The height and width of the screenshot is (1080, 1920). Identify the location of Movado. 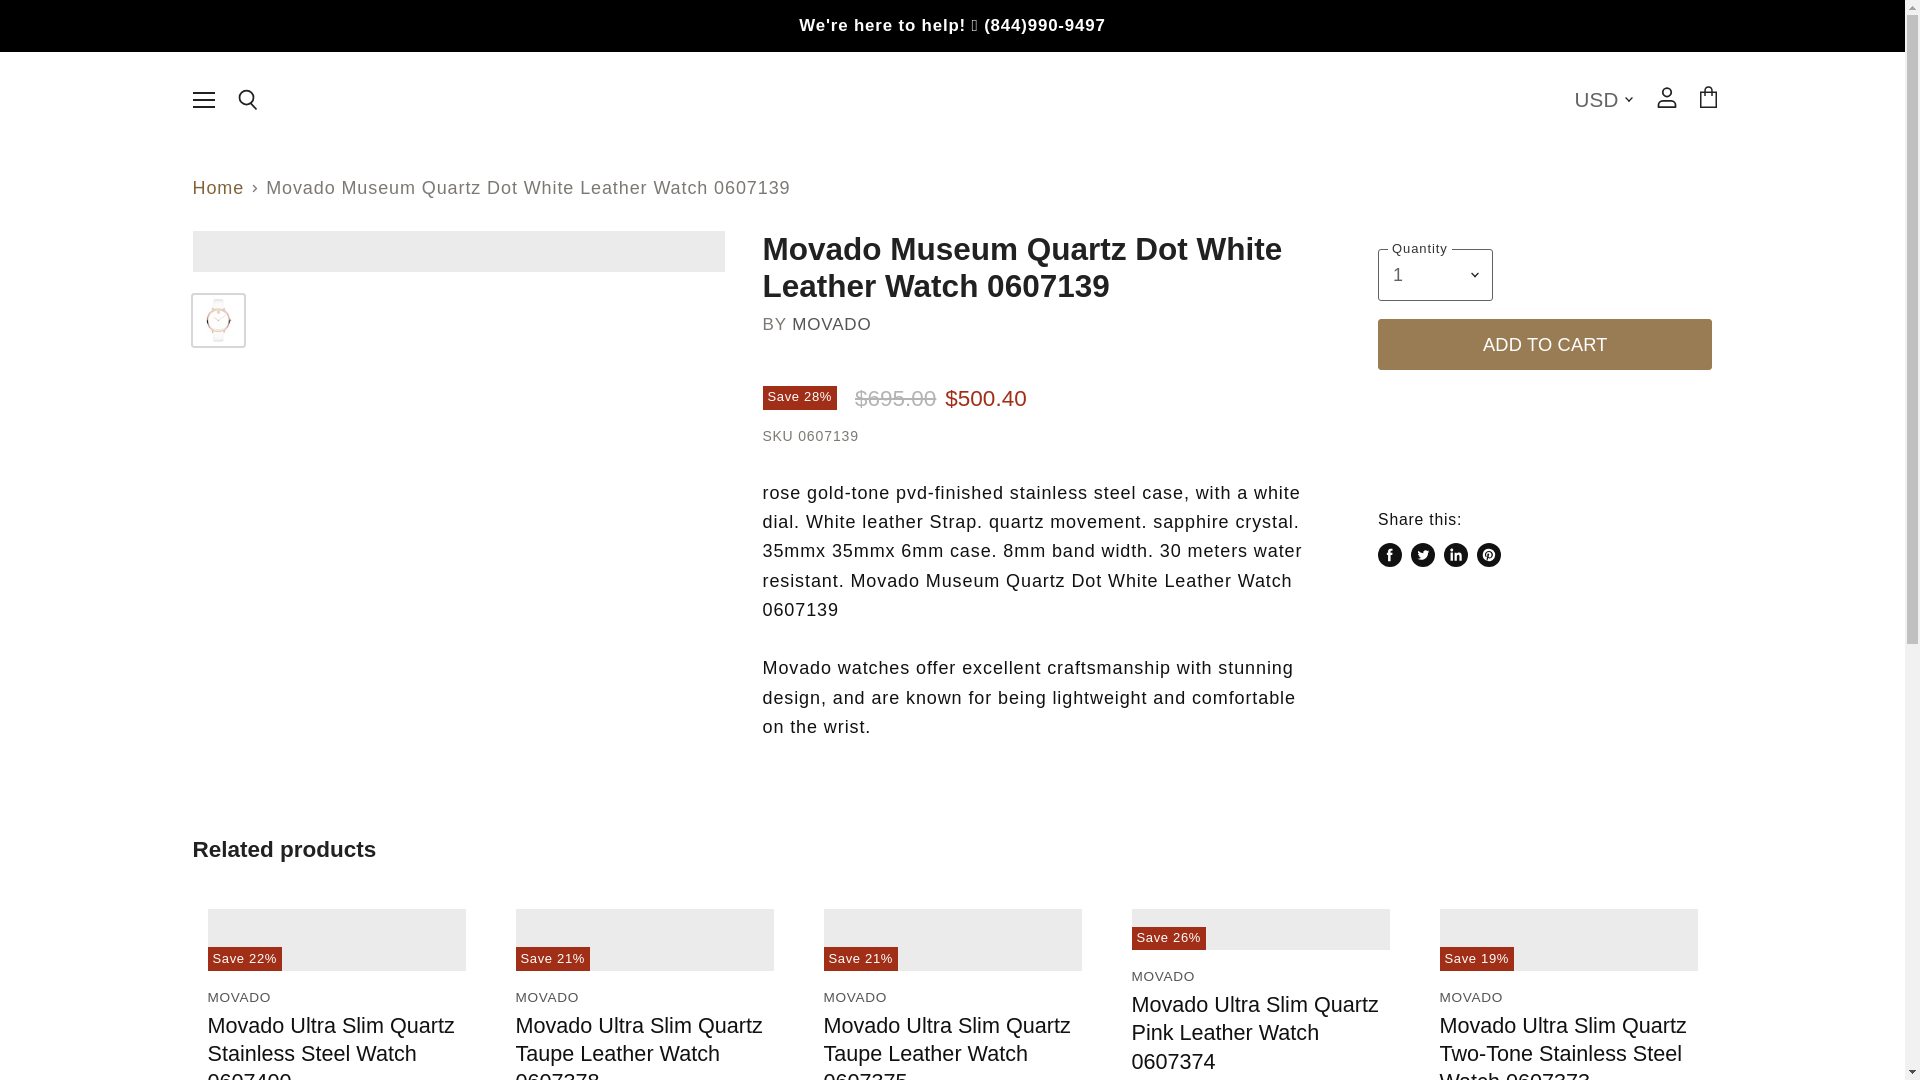
(831, 324).